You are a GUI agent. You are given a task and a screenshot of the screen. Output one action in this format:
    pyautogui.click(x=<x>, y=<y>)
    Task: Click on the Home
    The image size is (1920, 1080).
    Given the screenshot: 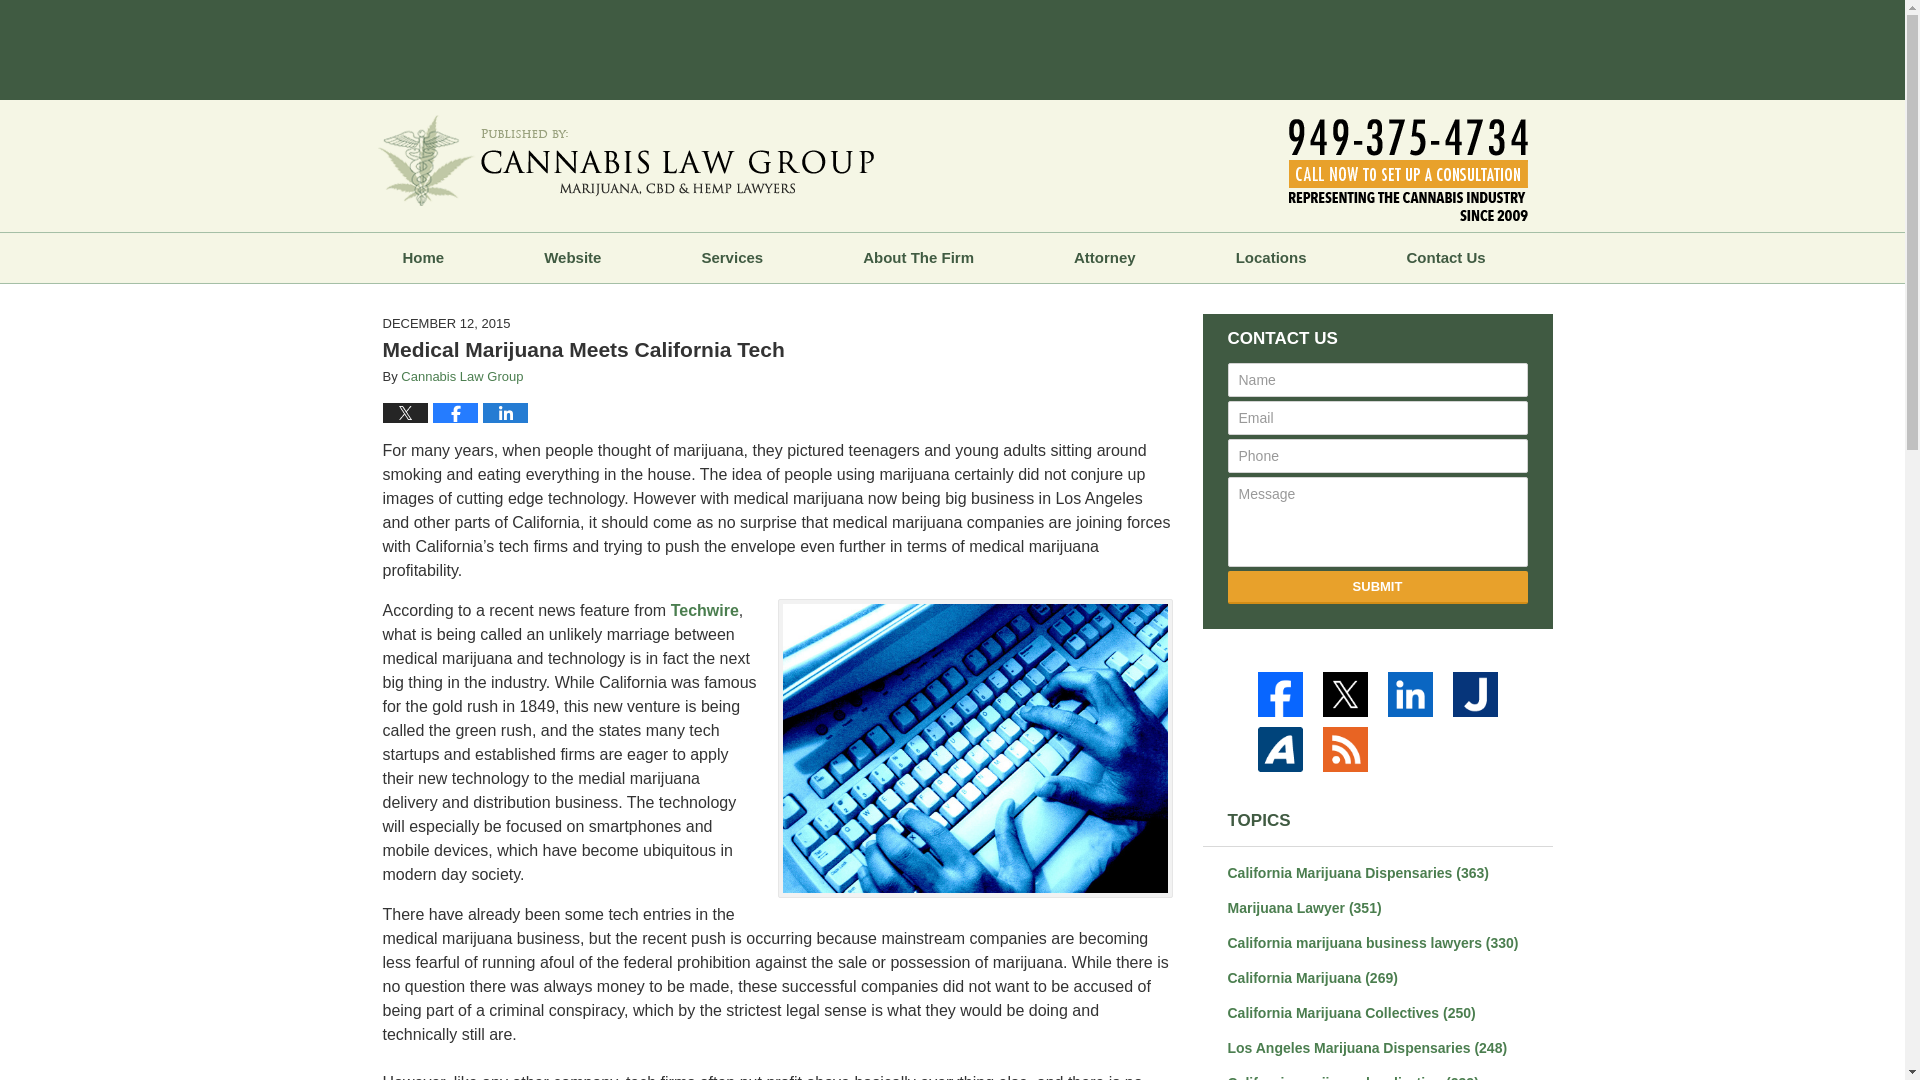 What is the action you would take?
    pyautogui.click(x=422, y=258)
    